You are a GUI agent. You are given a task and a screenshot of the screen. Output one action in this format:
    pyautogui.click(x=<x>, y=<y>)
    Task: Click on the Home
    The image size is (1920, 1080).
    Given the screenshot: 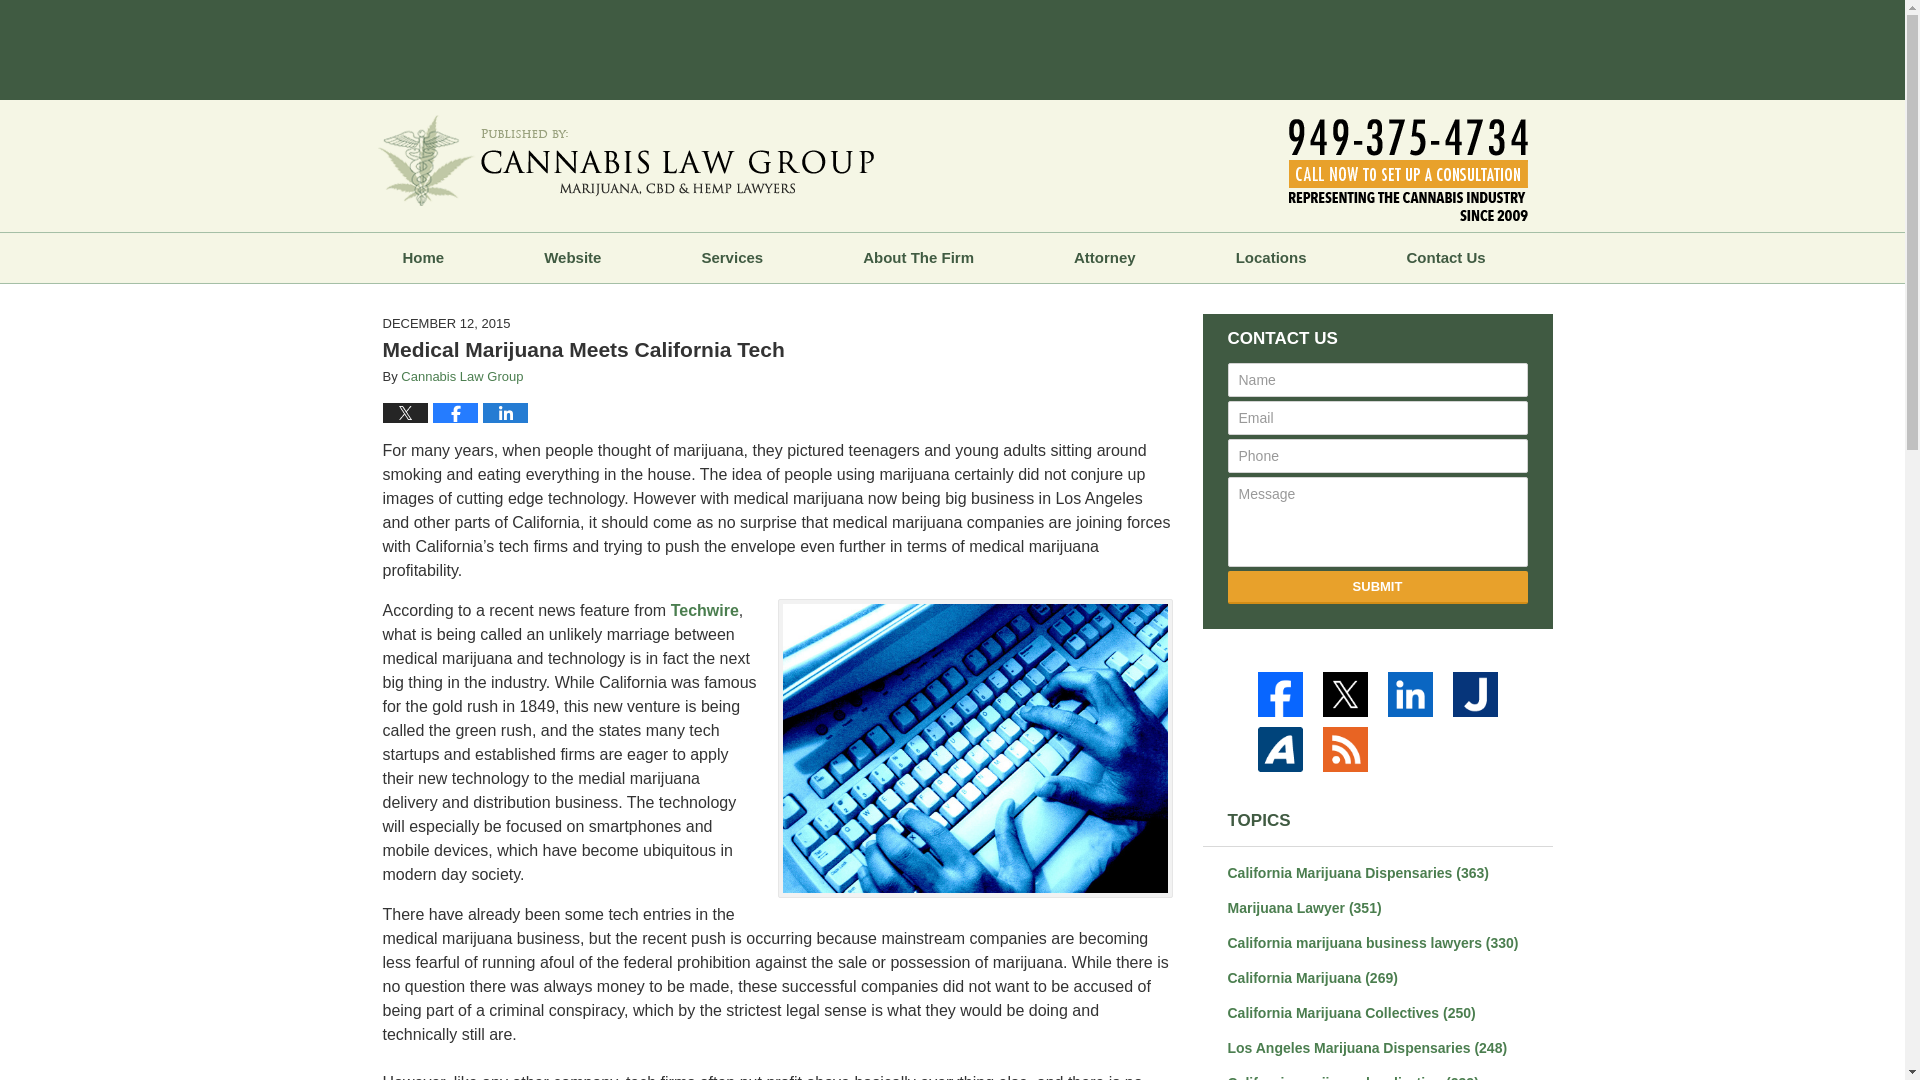 What is the action you would take?
    pyautogui.click(x=422, y=258)
    